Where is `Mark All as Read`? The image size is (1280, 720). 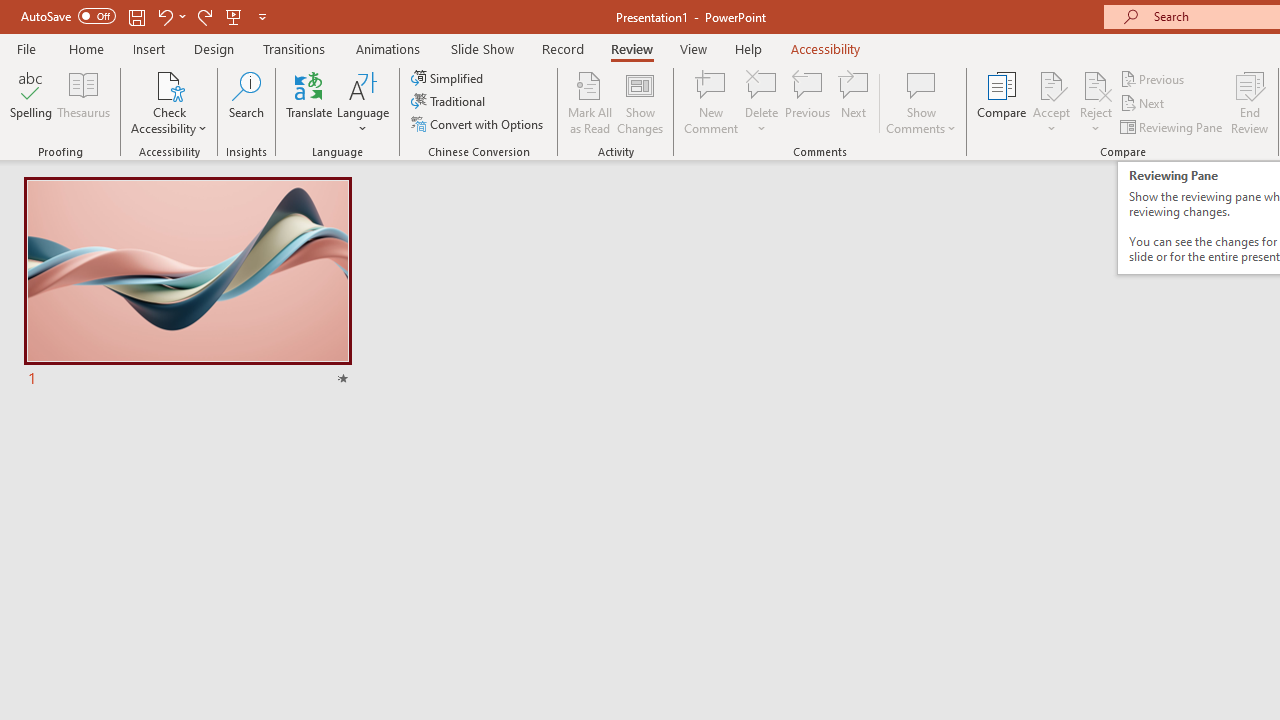
Mark All as Read is located at coordinates (590, 102).